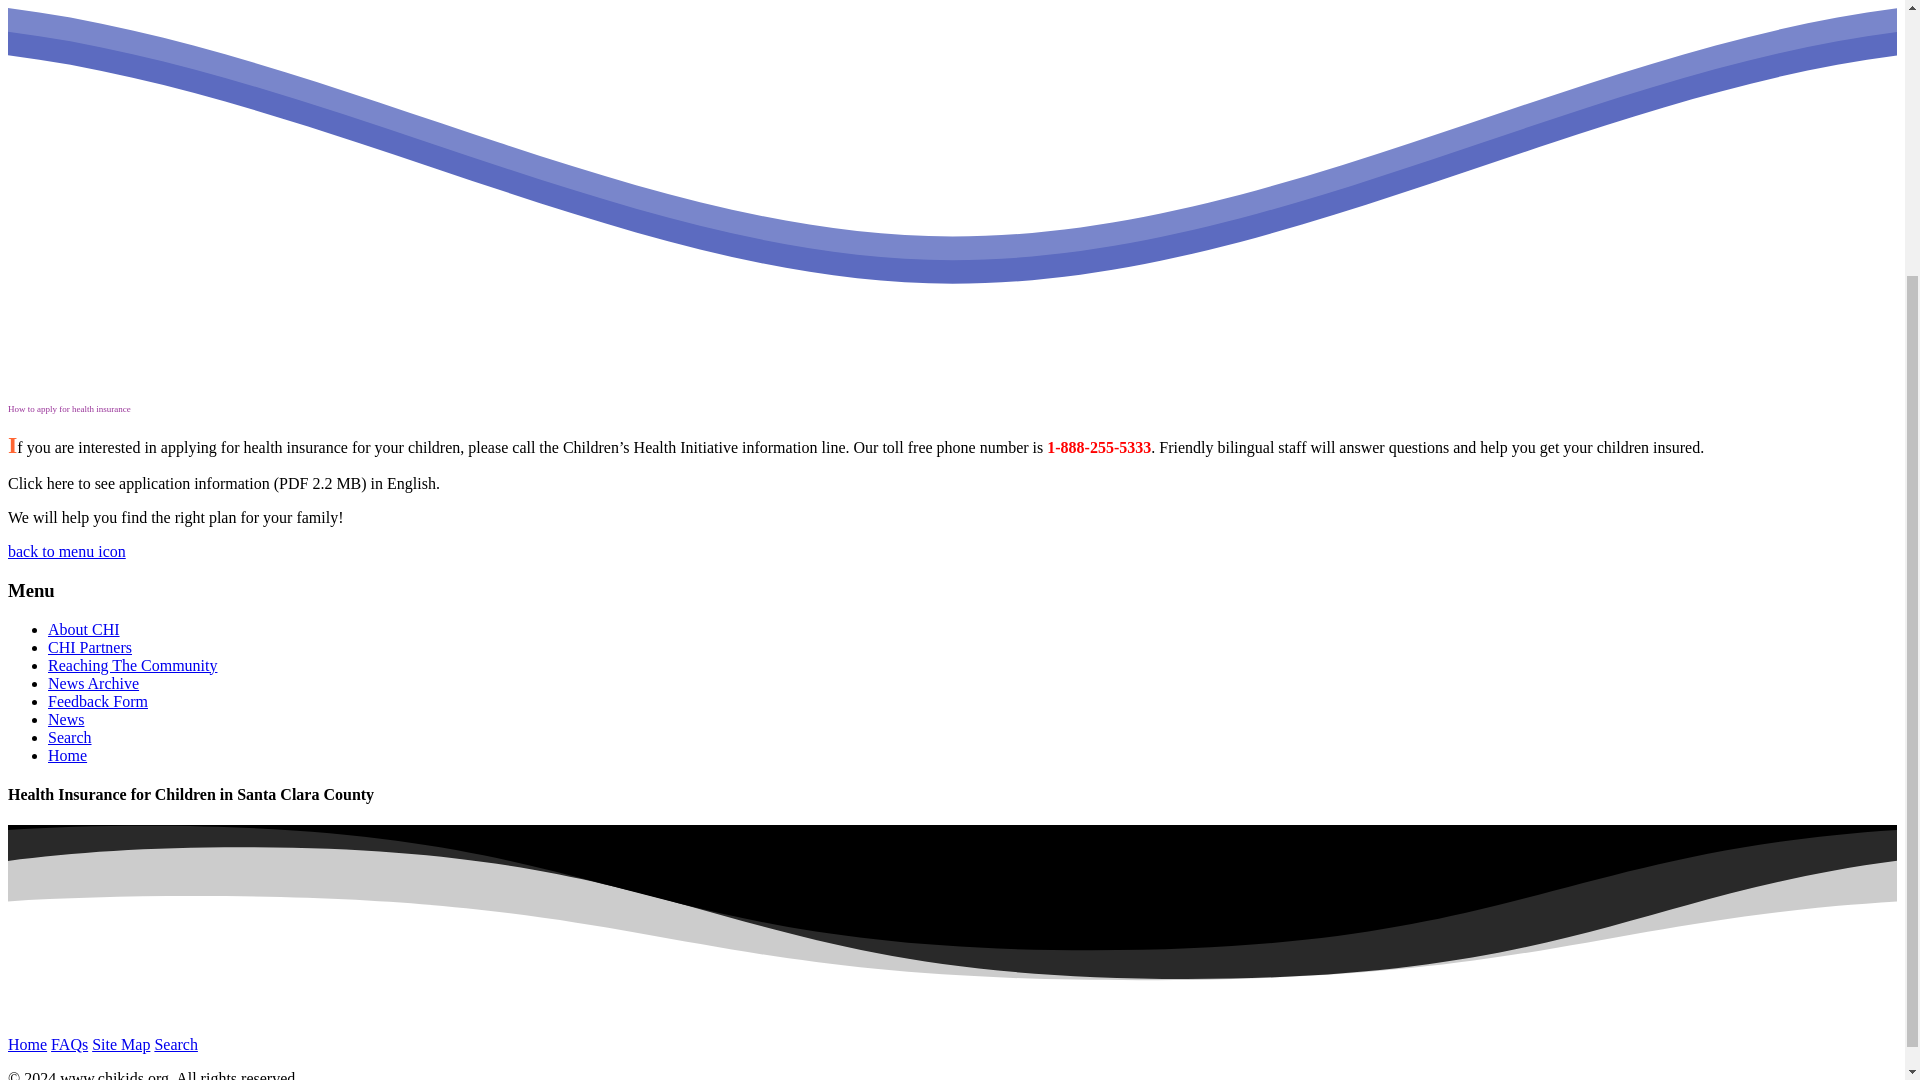  Describe the element at coordinates (66, 552) in the screenshot. I see `back to menu icon` at that location.